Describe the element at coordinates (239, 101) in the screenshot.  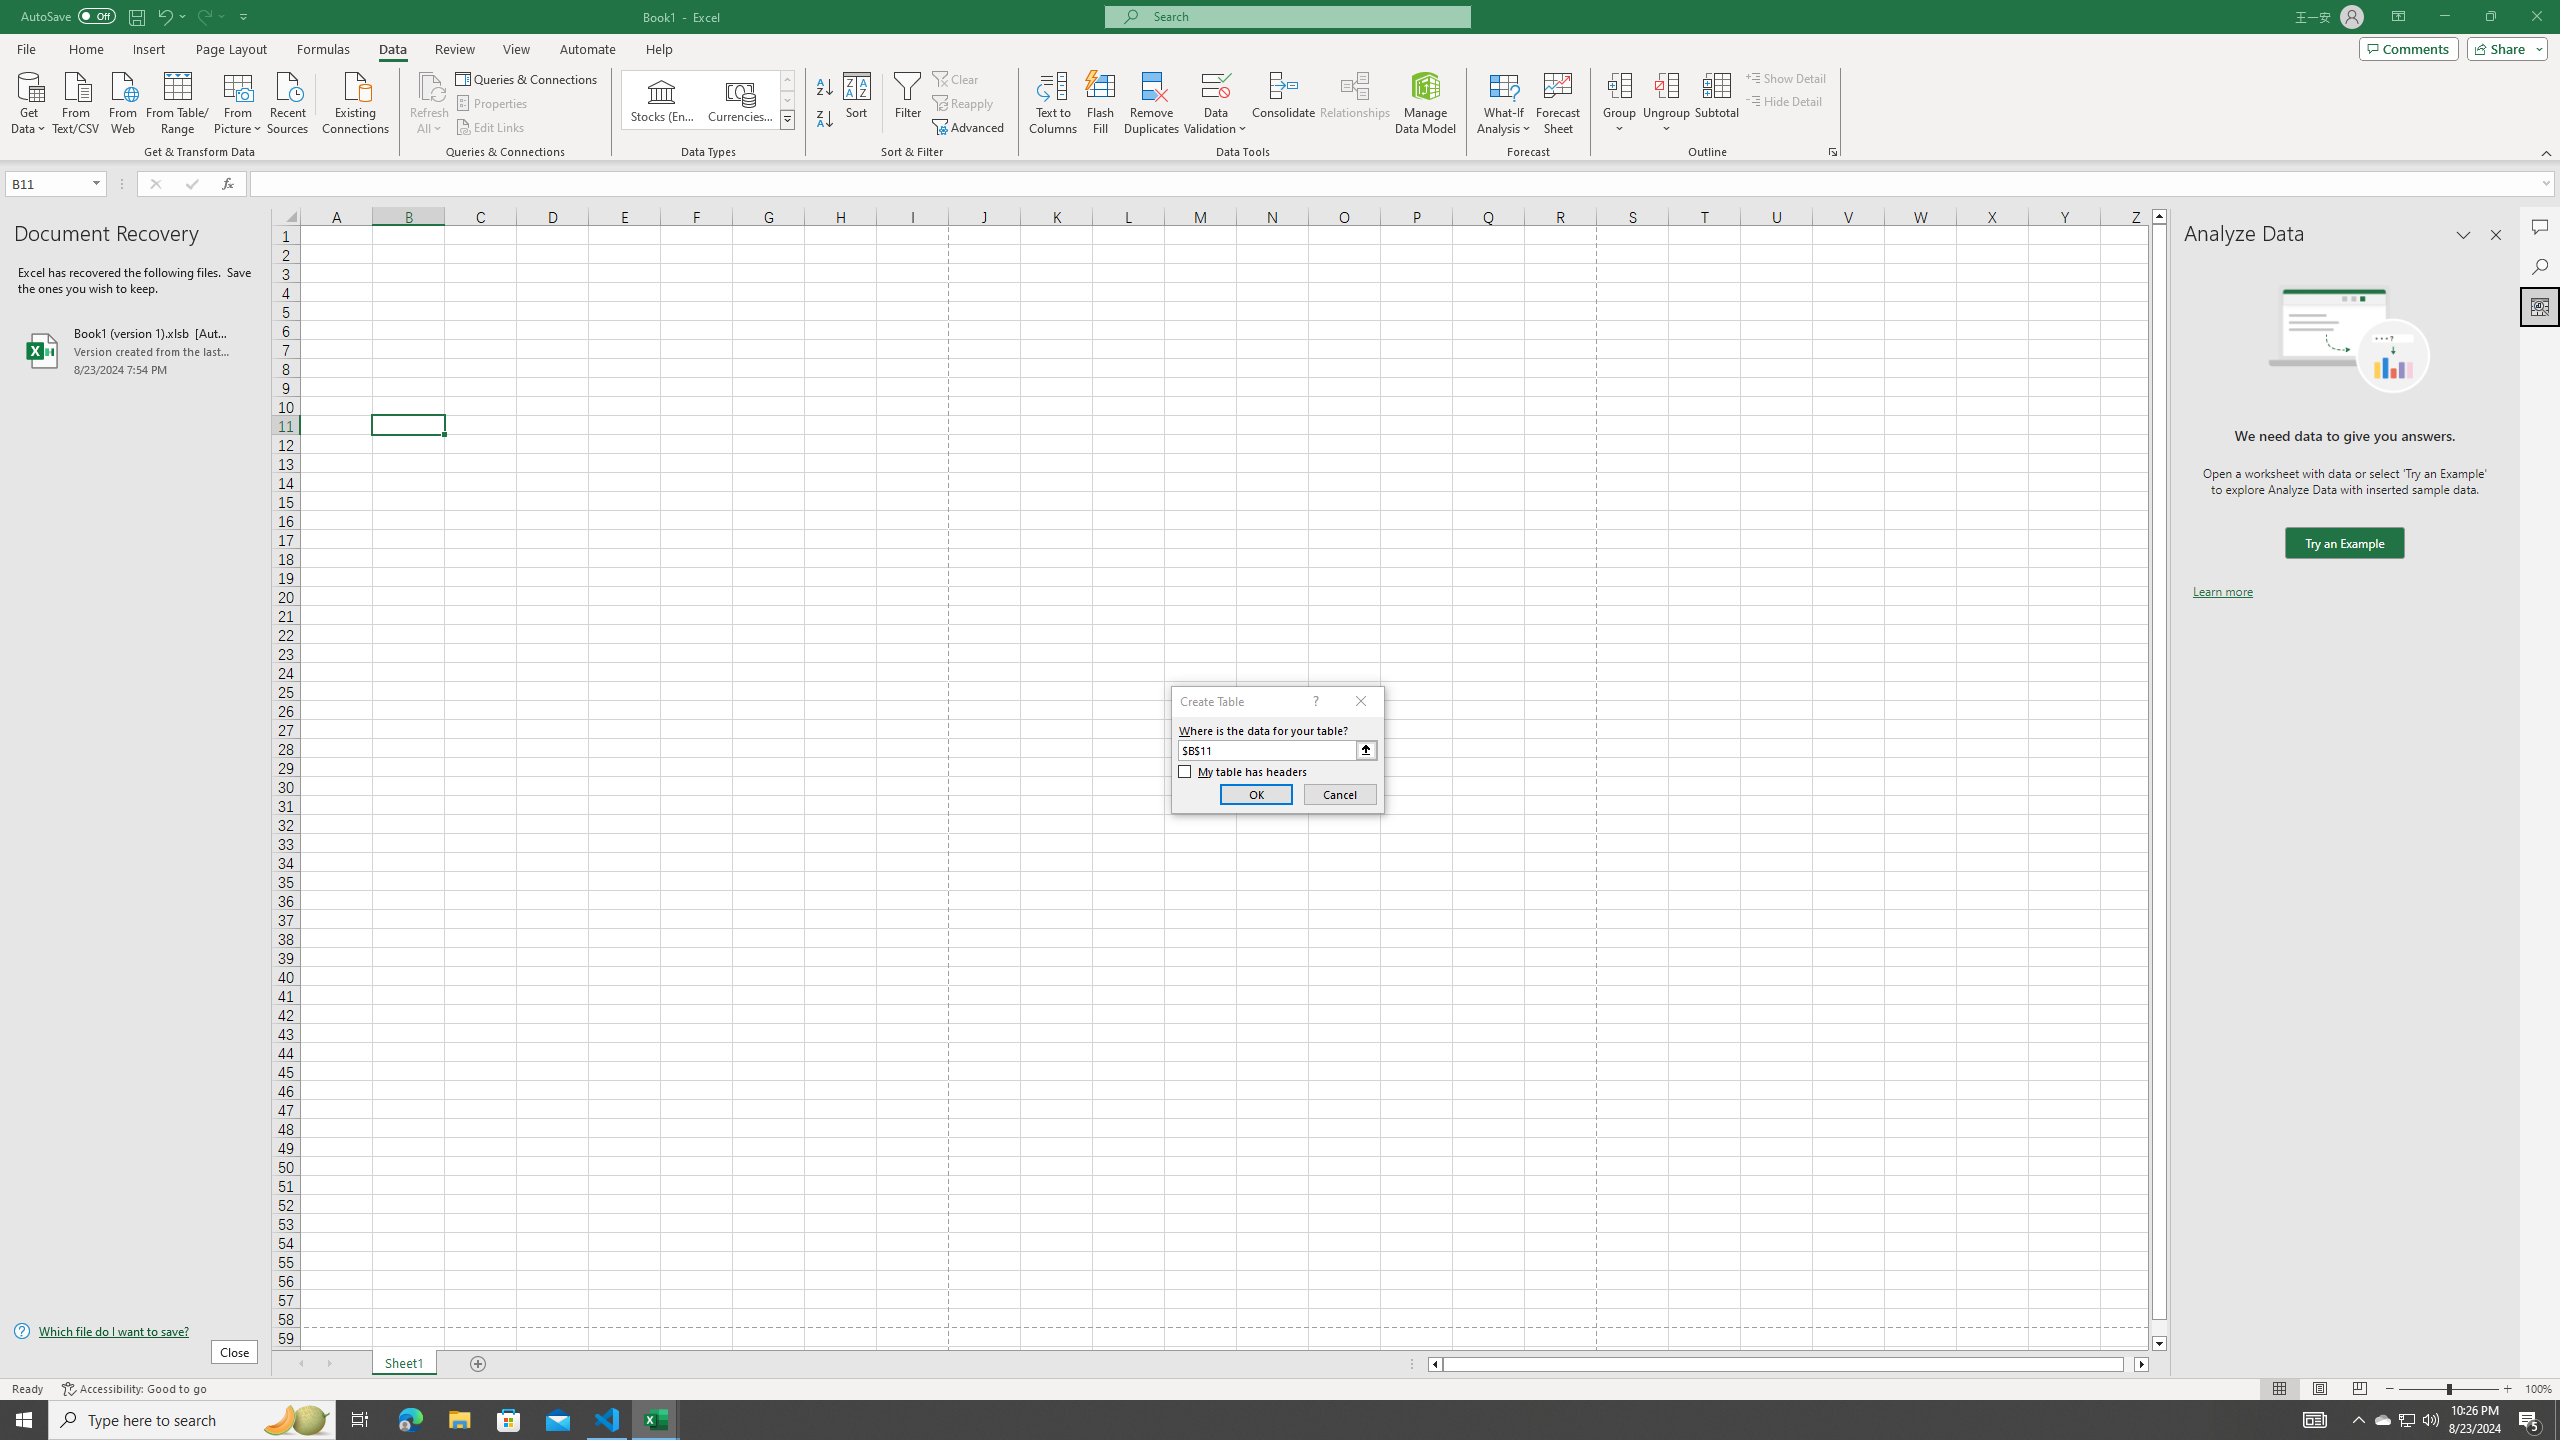
I see `From Picture` at that location.